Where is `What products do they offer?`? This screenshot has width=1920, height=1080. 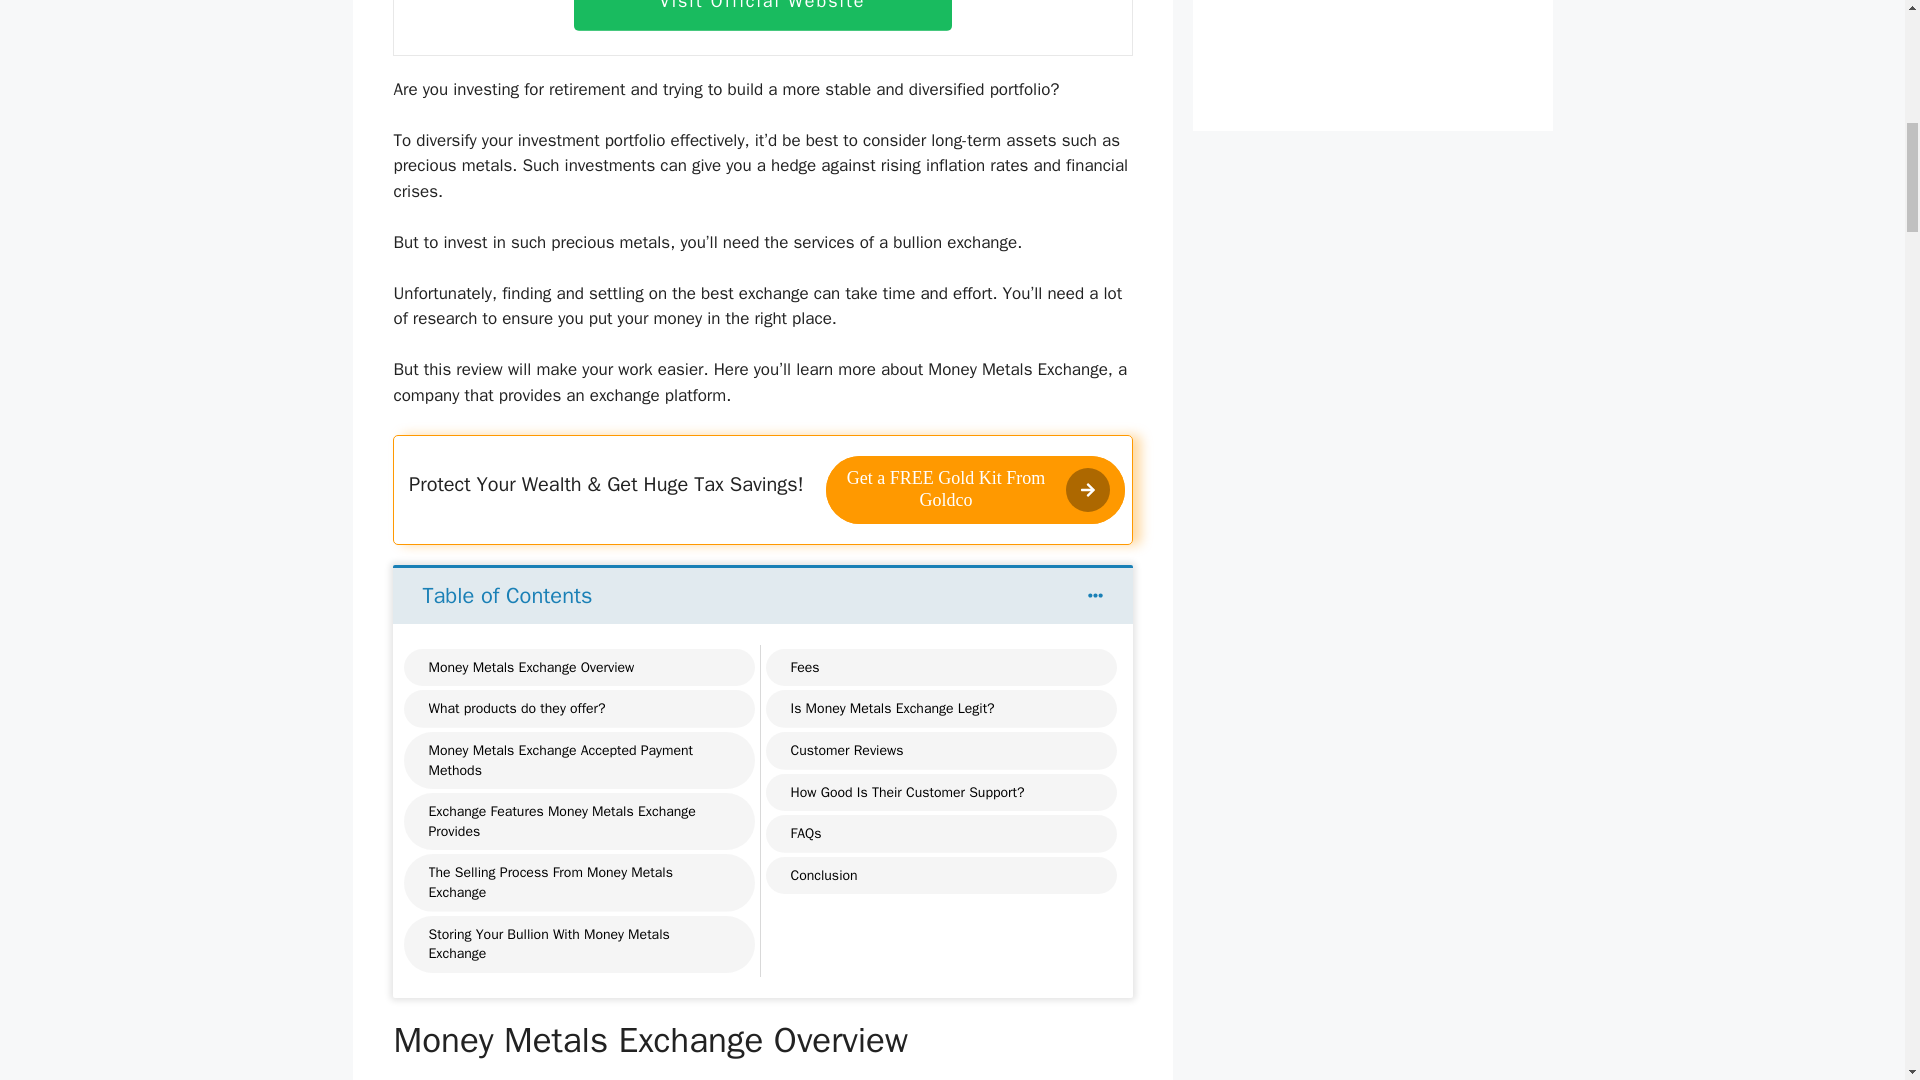 What products do they offer? is located at coordinates (516, 708).